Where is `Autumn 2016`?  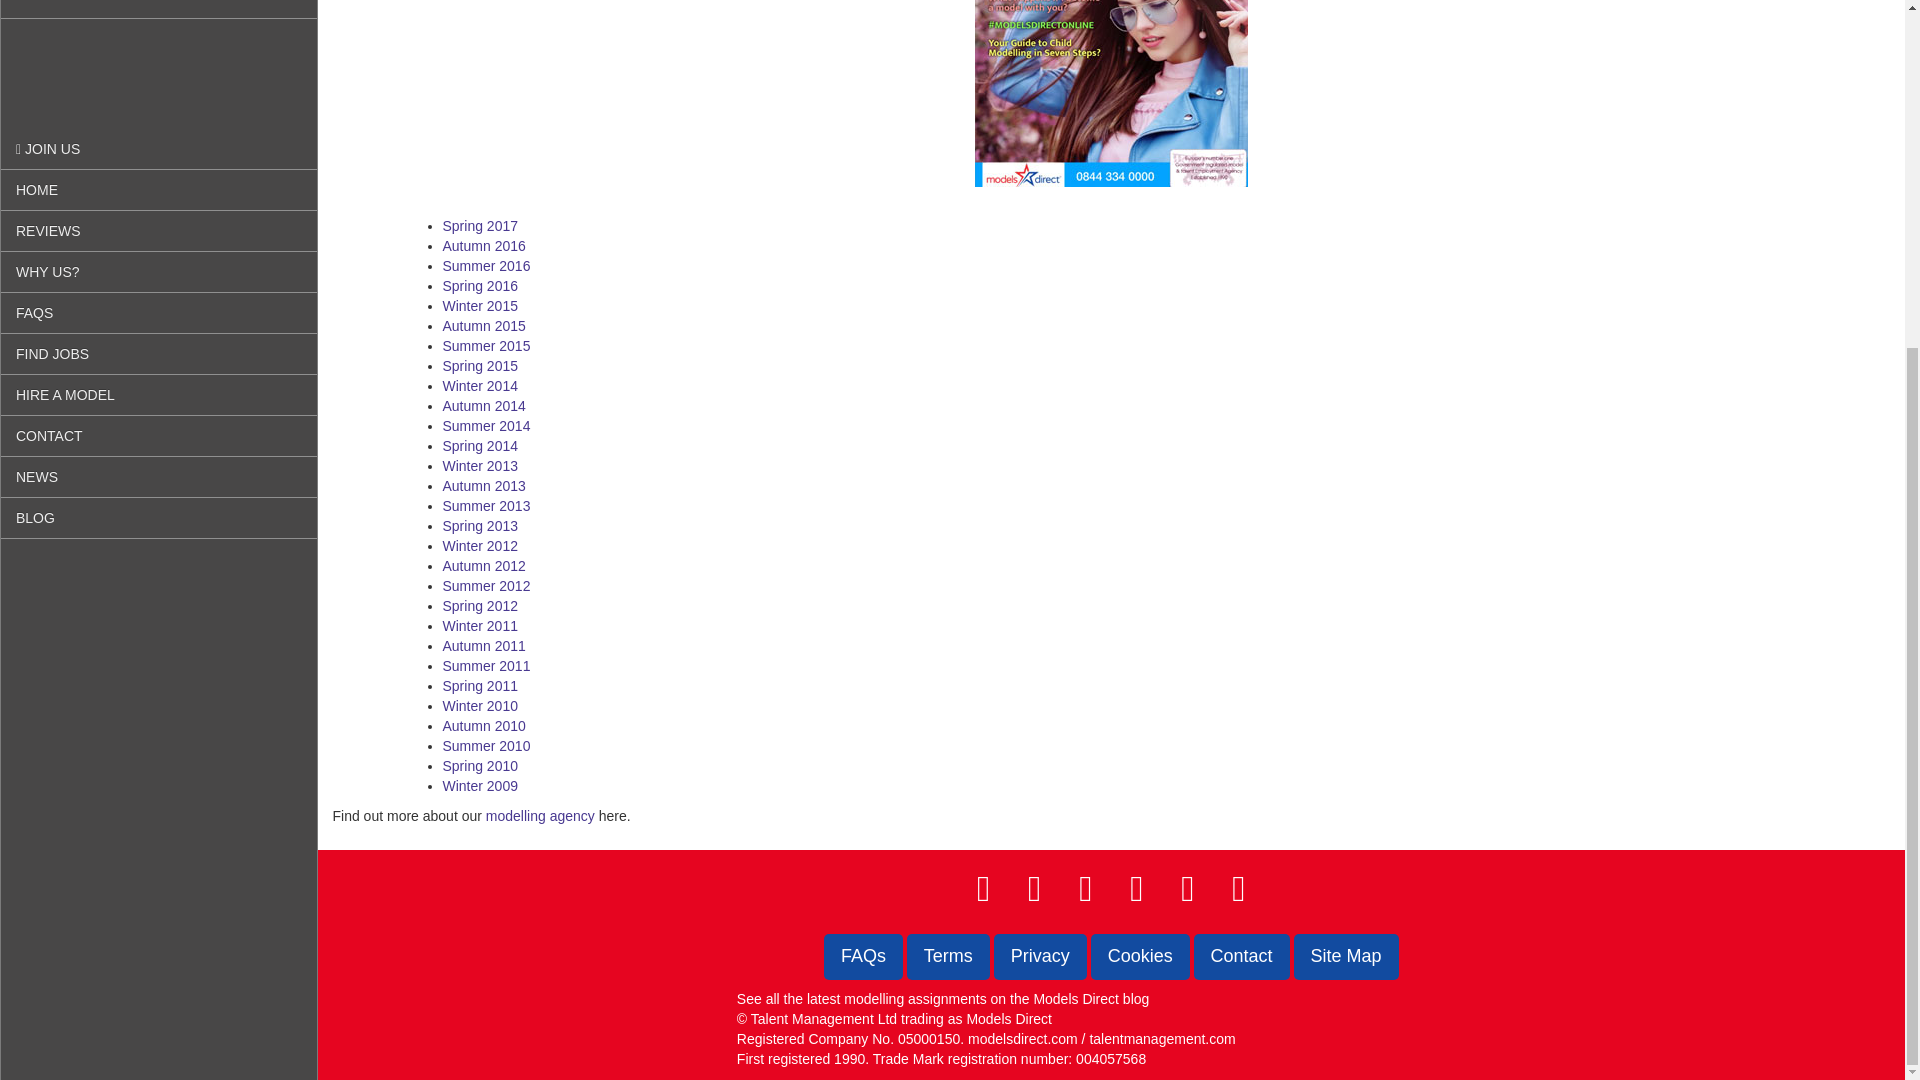
Autumn 2016 is located at coordinates (482, 245).